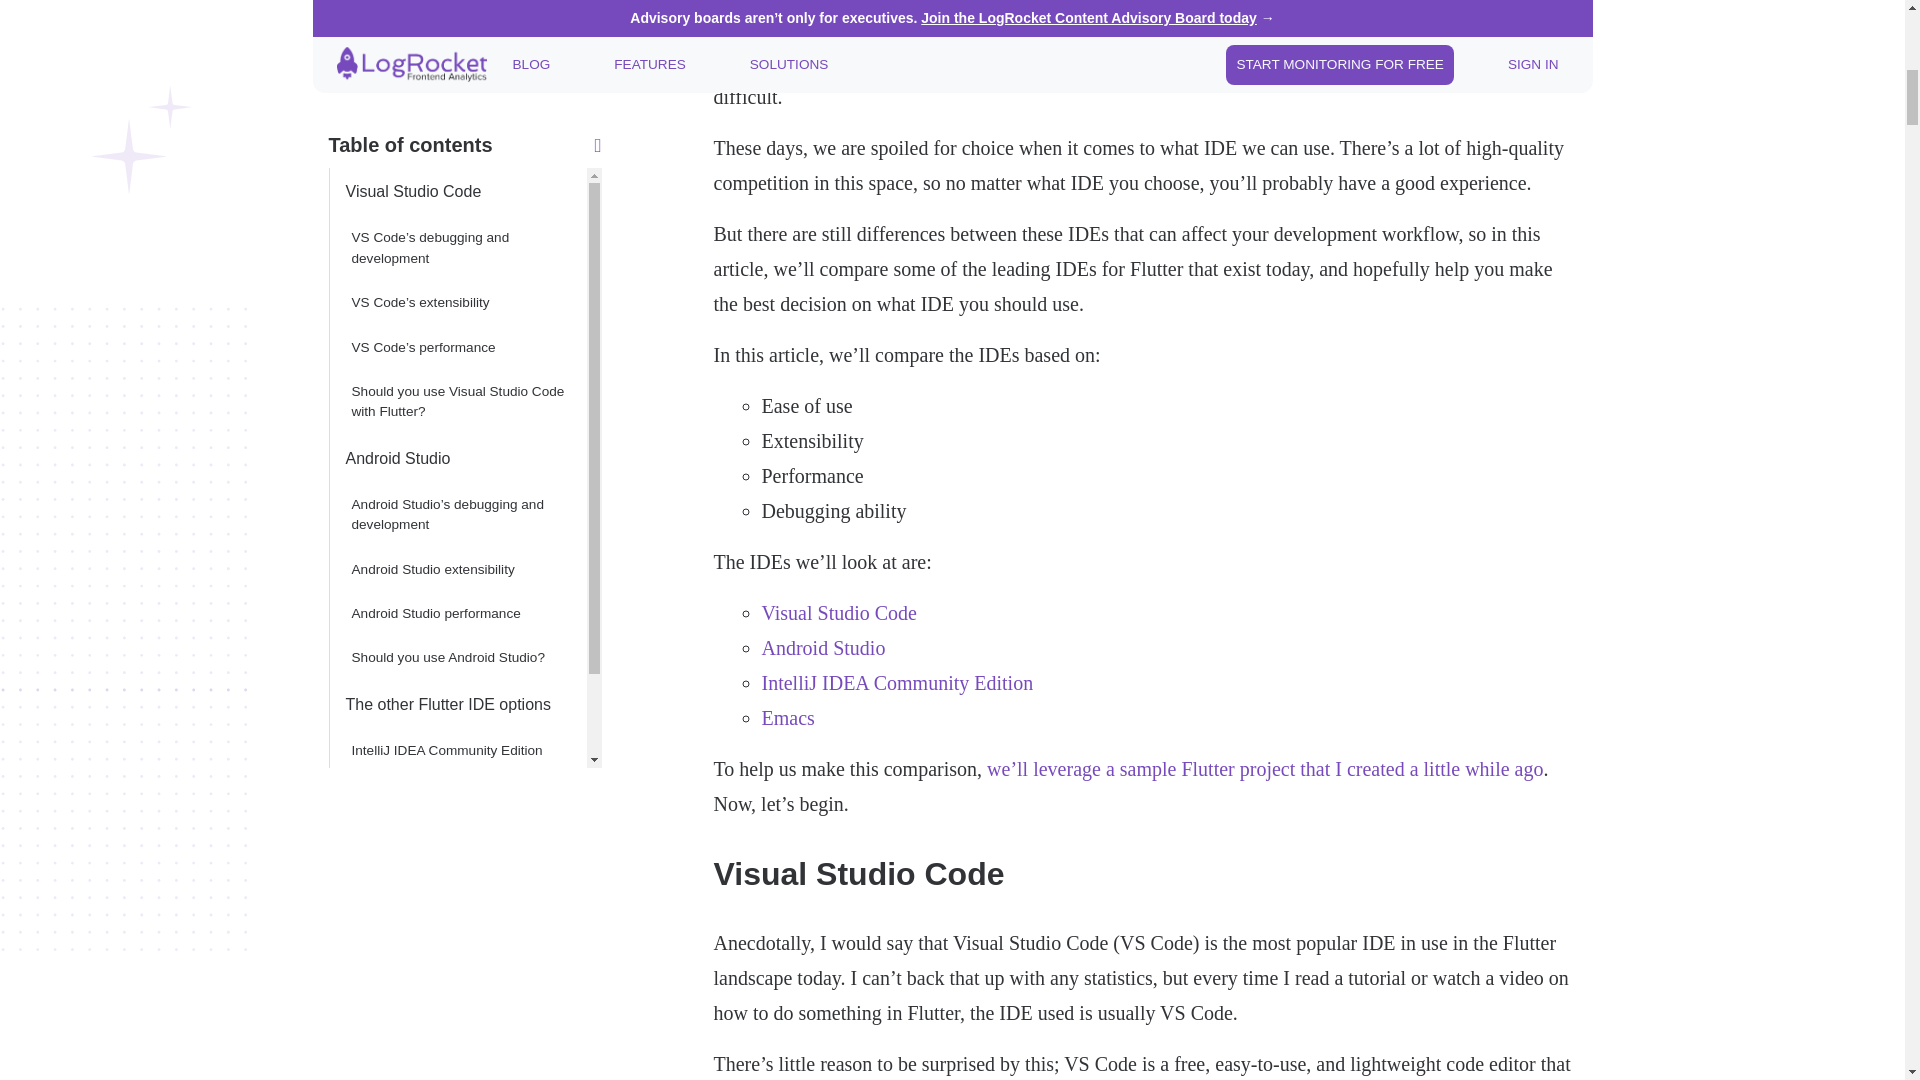 Image resolution: width=1920 pixels, height=1080 pixels. What do you see at coordinates (824, 648) in the screenshot?
I see `Android Studio` at bounding box center [824, 648].